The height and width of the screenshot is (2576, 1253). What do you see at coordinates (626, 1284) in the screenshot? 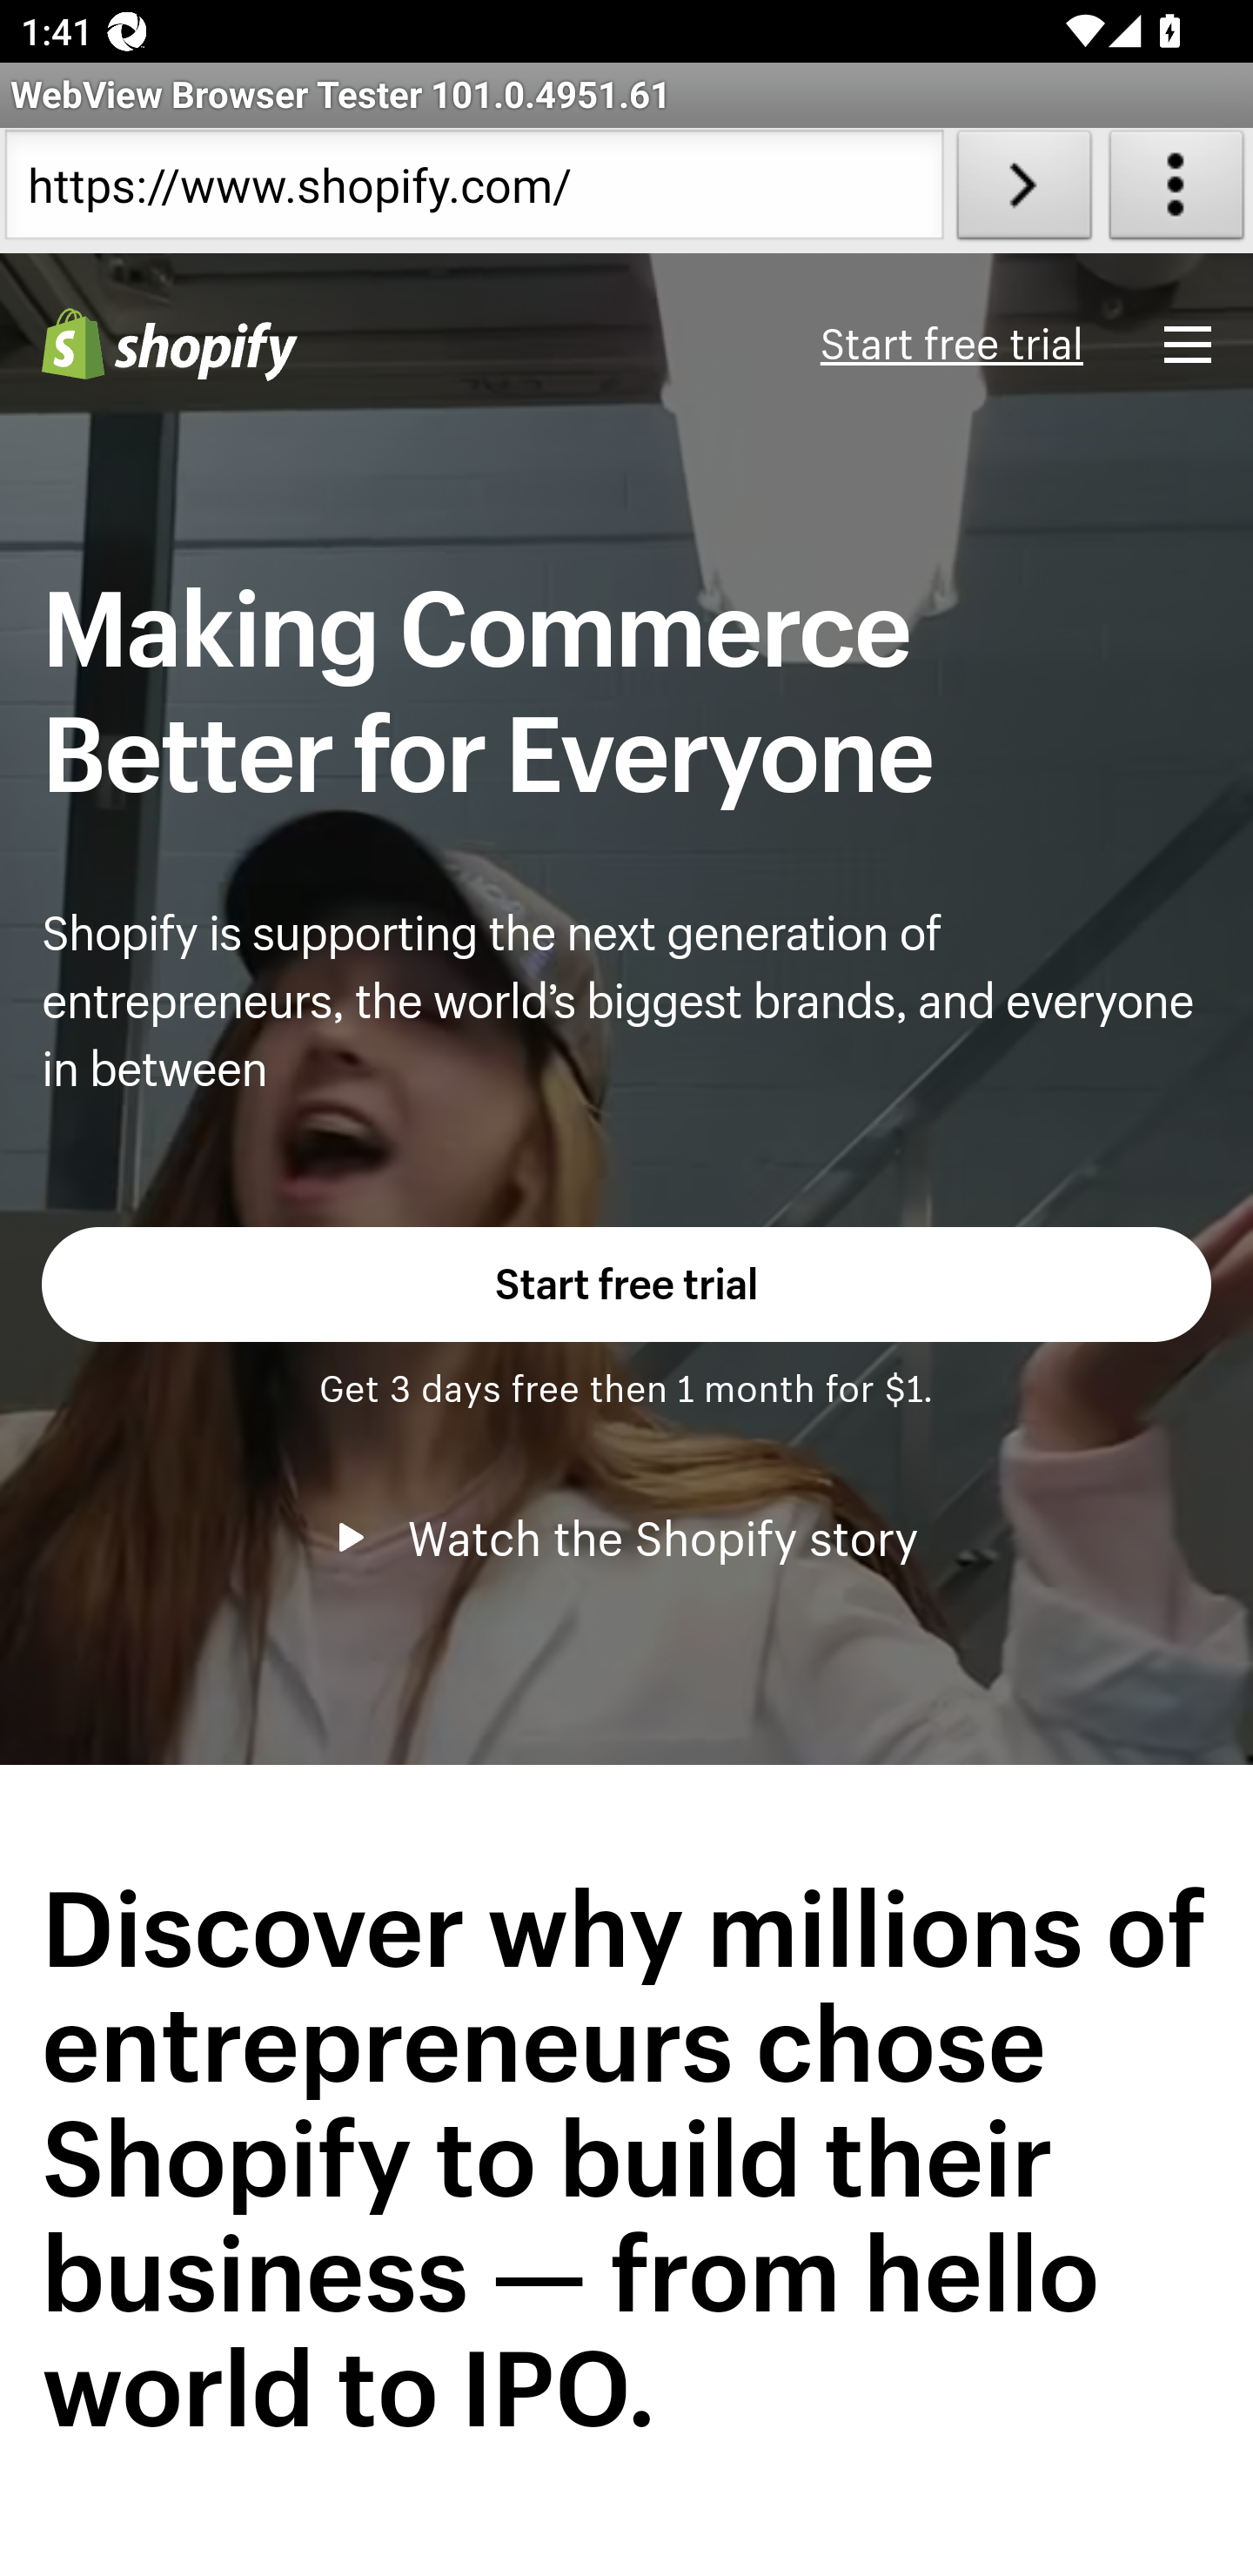
I see `Start free trial` at bounding box center [626, 1284].